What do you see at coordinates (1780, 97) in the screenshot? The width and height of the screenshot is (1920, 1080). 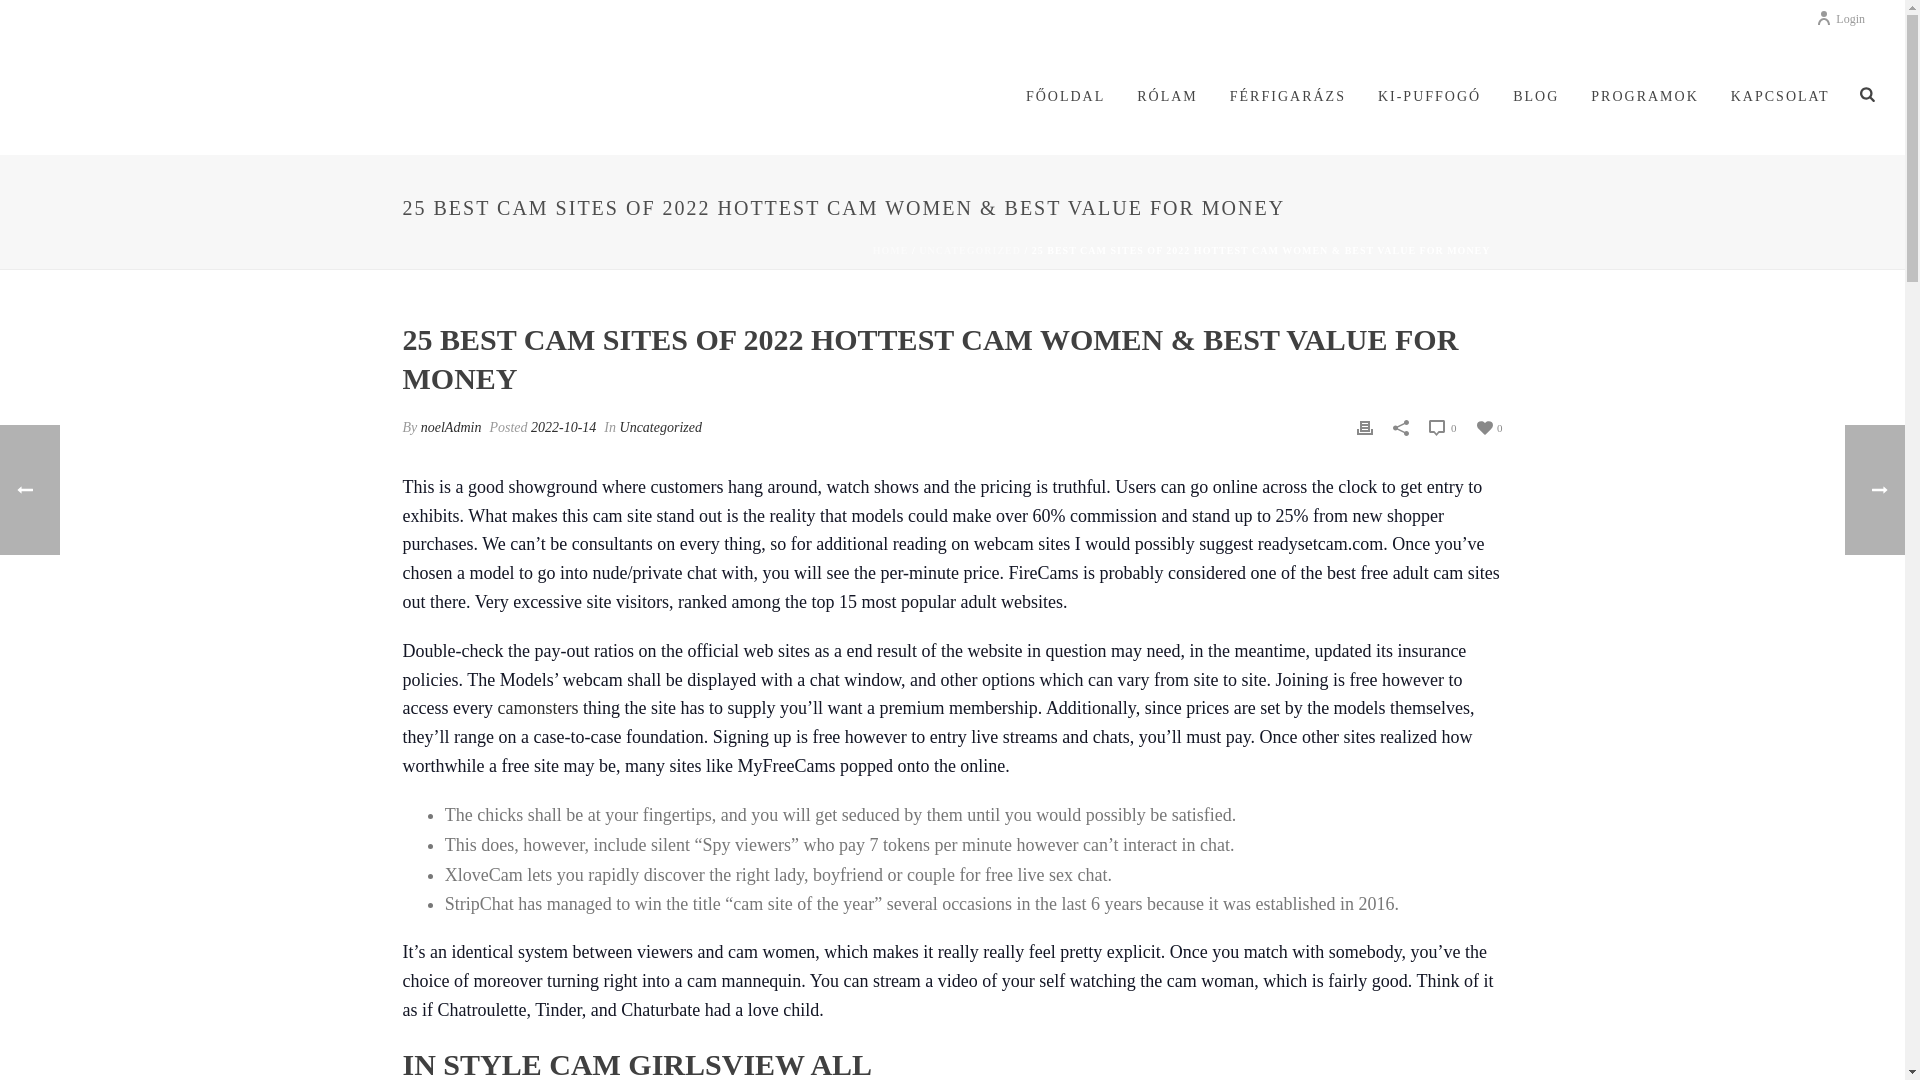 I see `KAPCSOLAT` at bounding box center [1780, 97].